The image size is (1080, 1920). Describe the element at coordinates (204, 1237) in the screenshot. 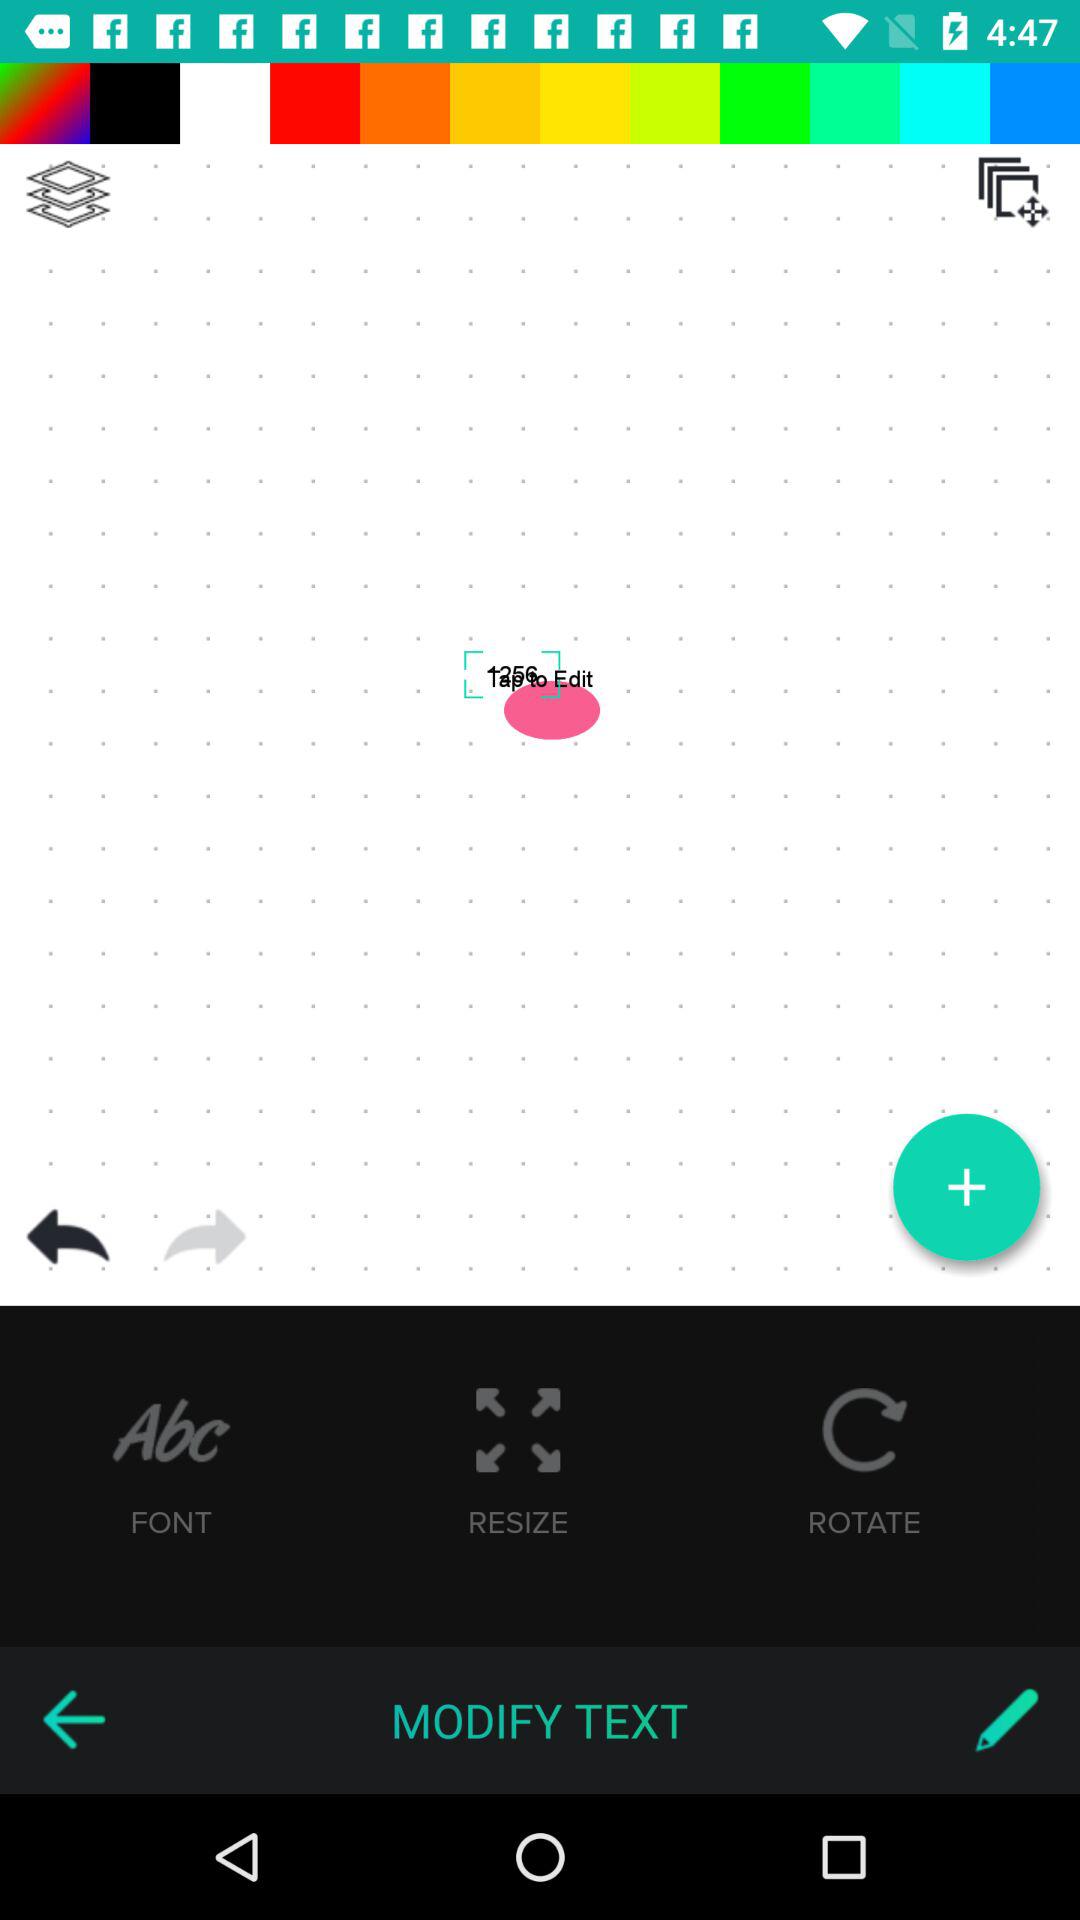

I see `next` at that location.